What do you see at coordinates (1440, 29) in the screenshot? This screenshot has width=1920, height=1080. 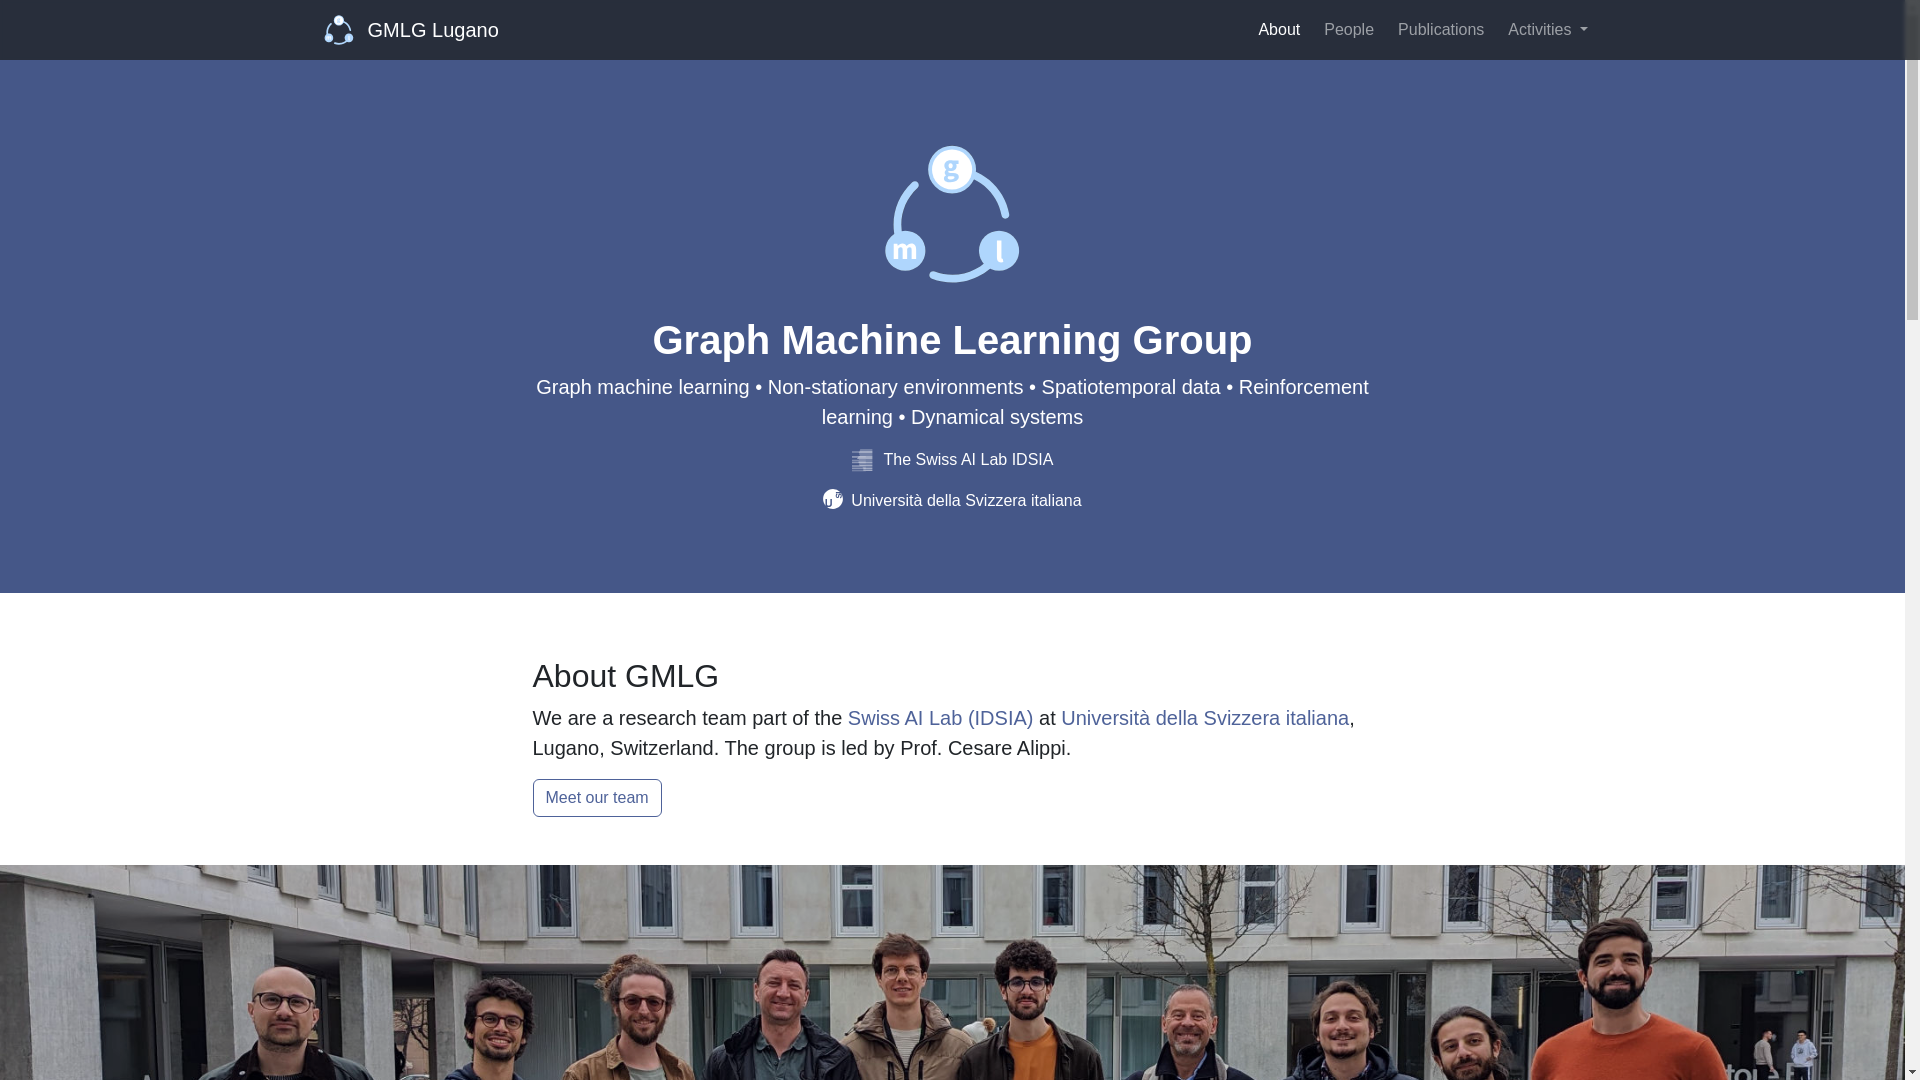 I see `Publications` at bounding box center [1440, 29].